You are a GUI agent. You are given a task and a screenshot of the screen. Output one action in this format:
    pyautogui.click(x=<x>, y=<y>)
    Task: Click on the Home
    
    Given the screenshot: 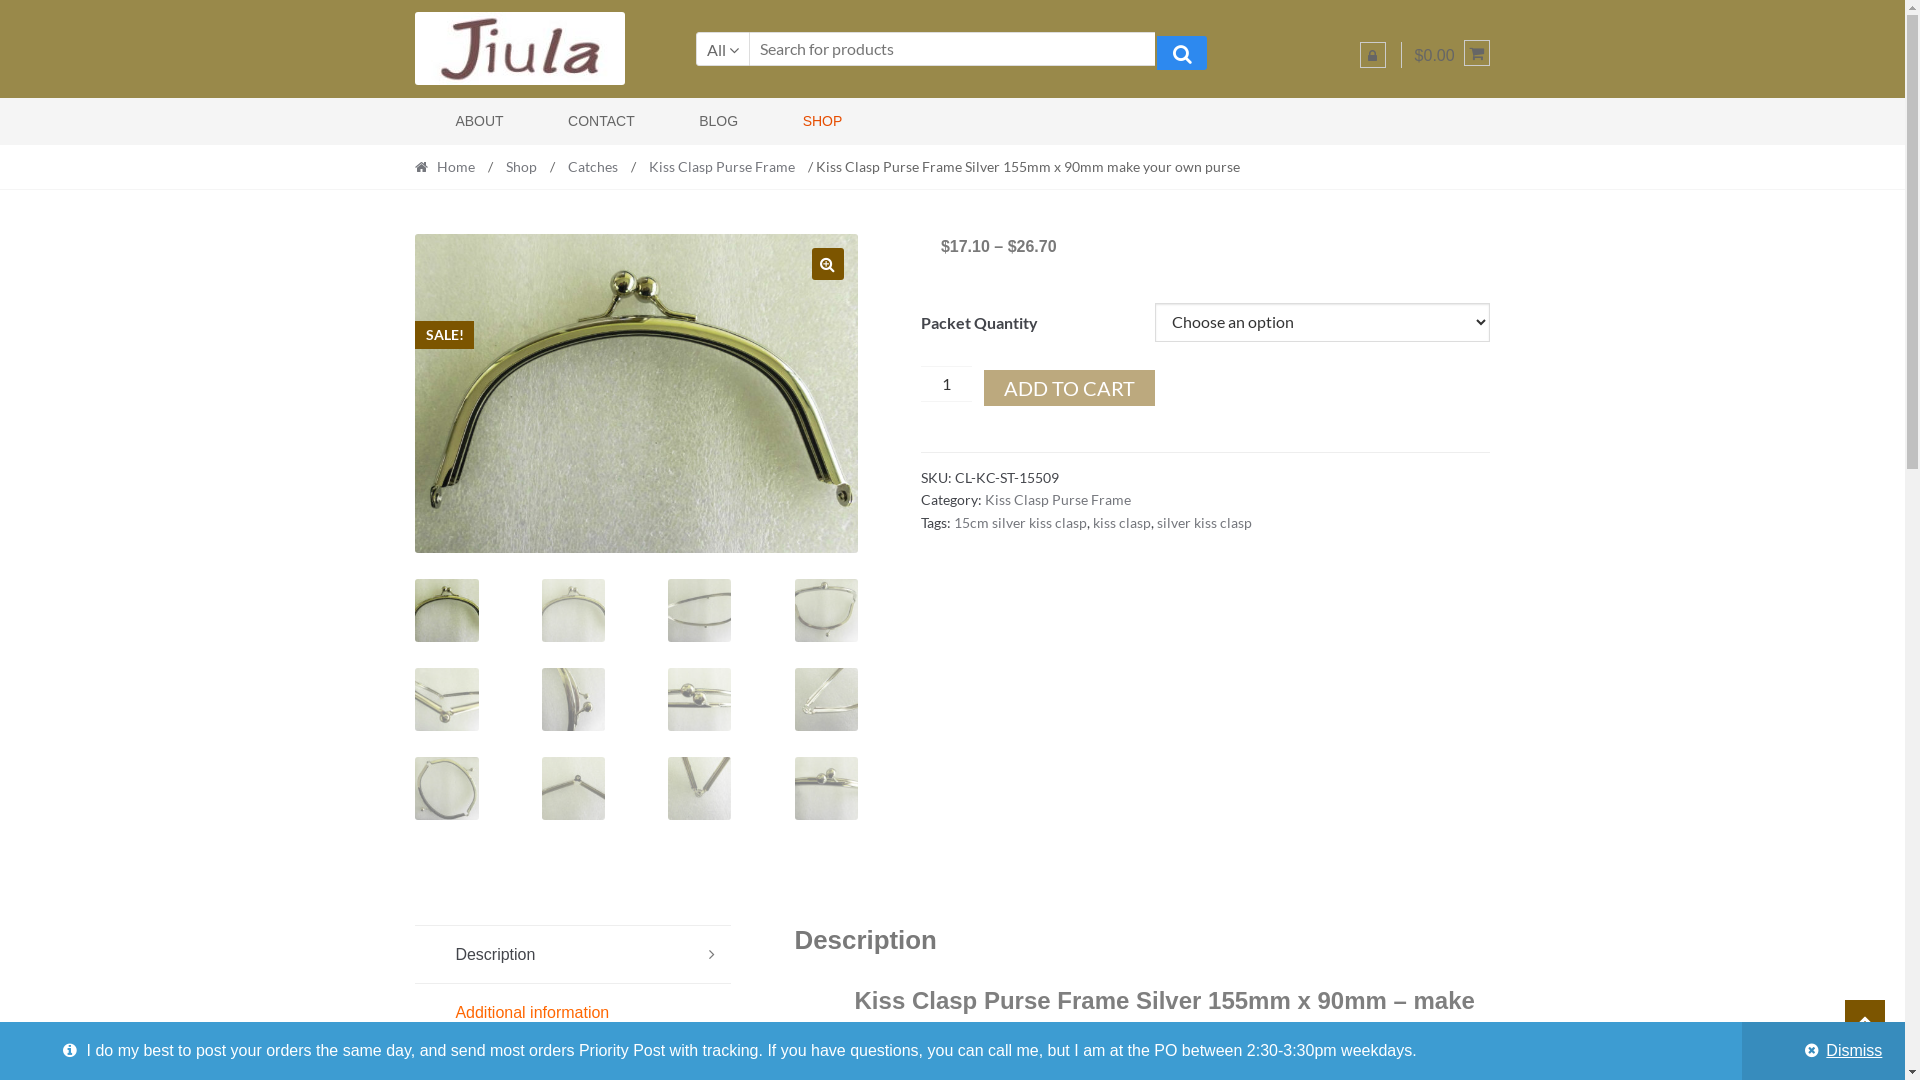 What is the action you would take?
    pyautogui.click(x=450, y=166)
    